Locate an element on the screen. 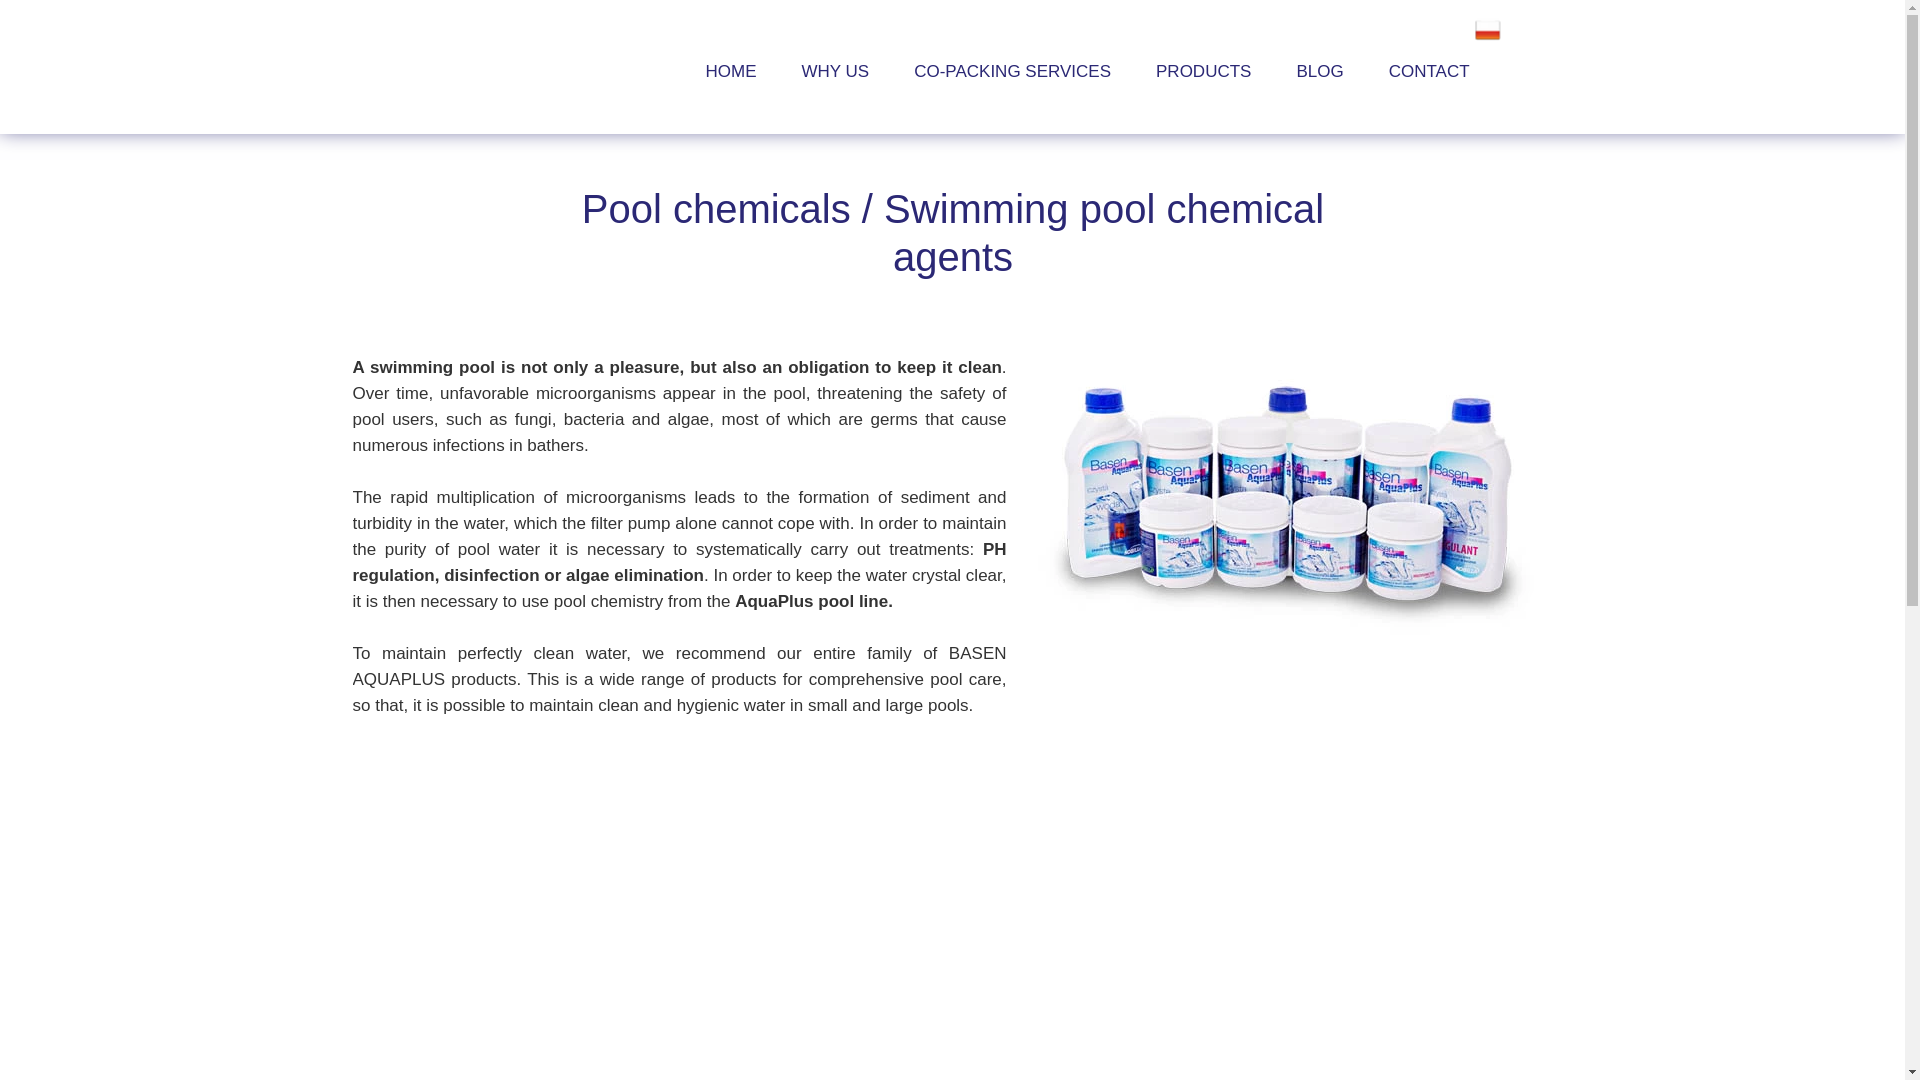 This screenshot has height=1080, width=1920. HOME is located at coordinates (731, 71).